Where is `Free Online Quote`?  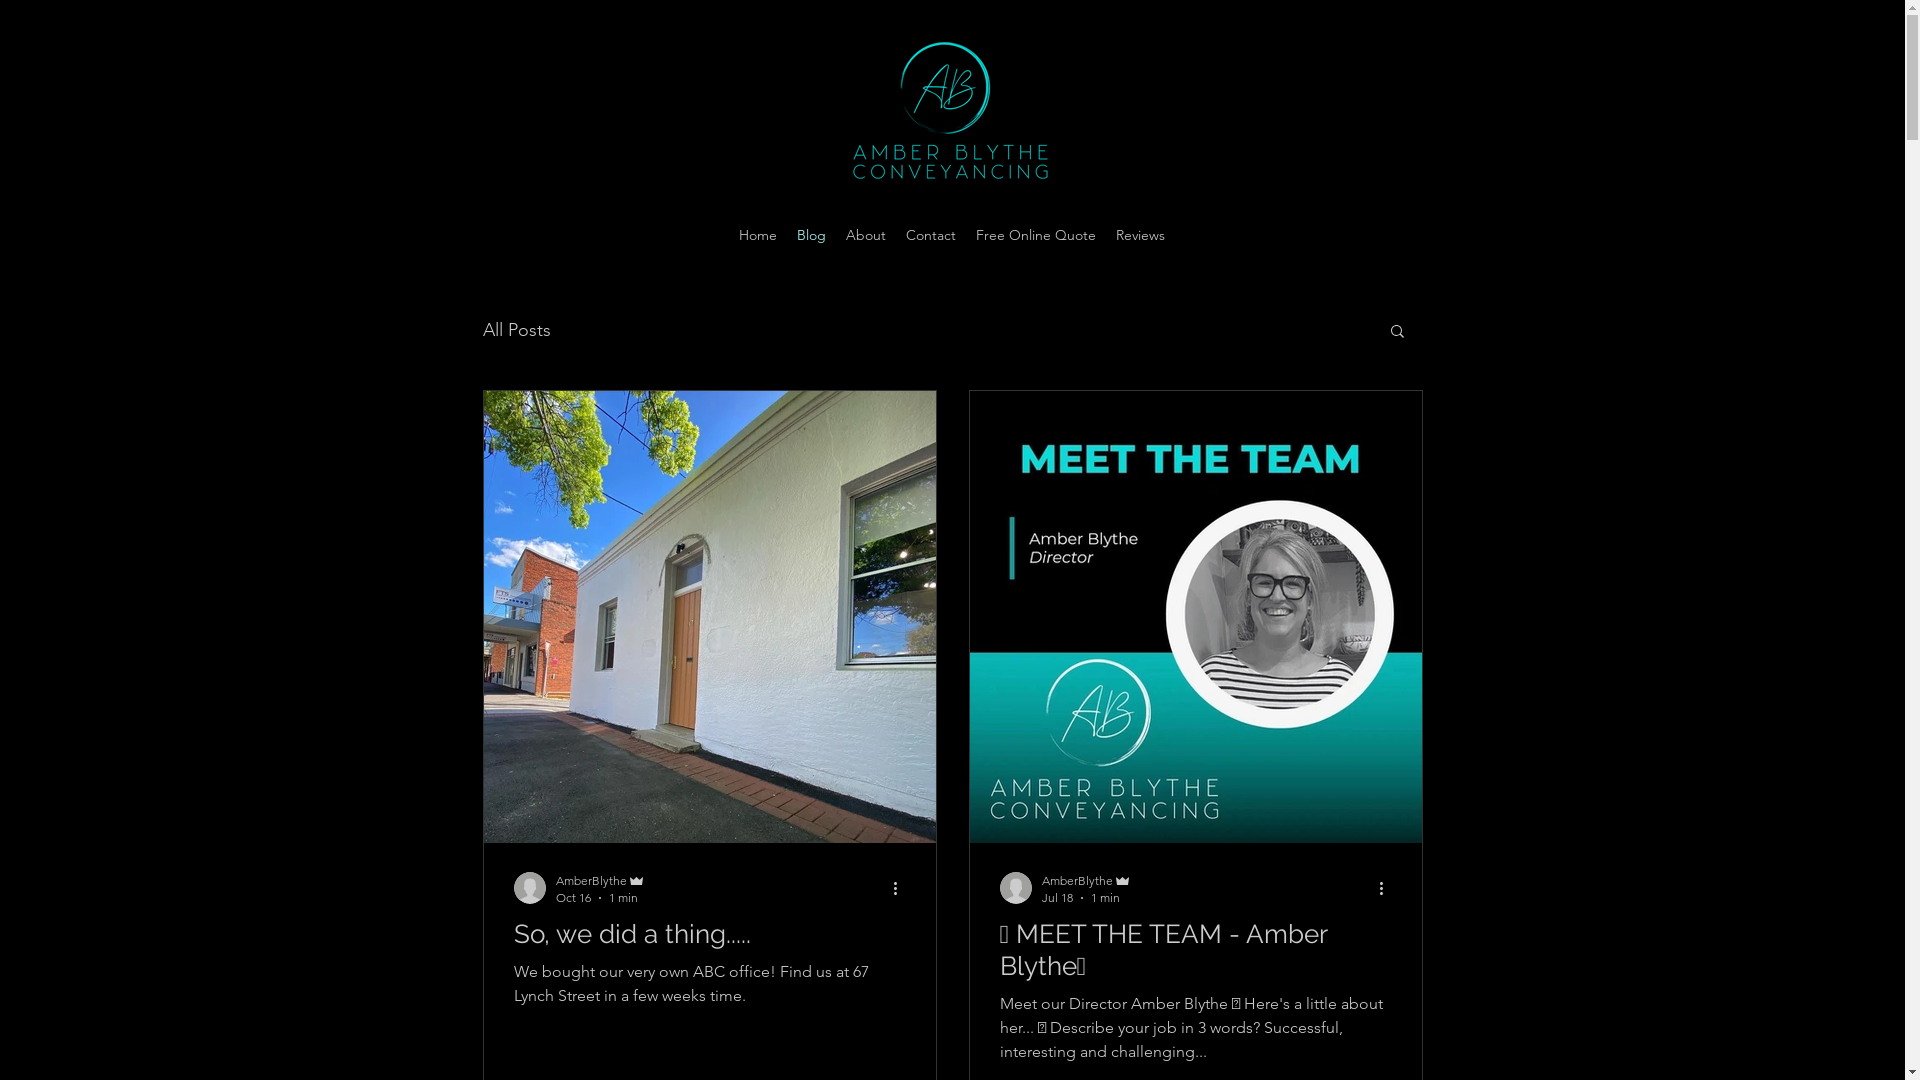
Free Online Quote is located at coordinates (1036, 235).